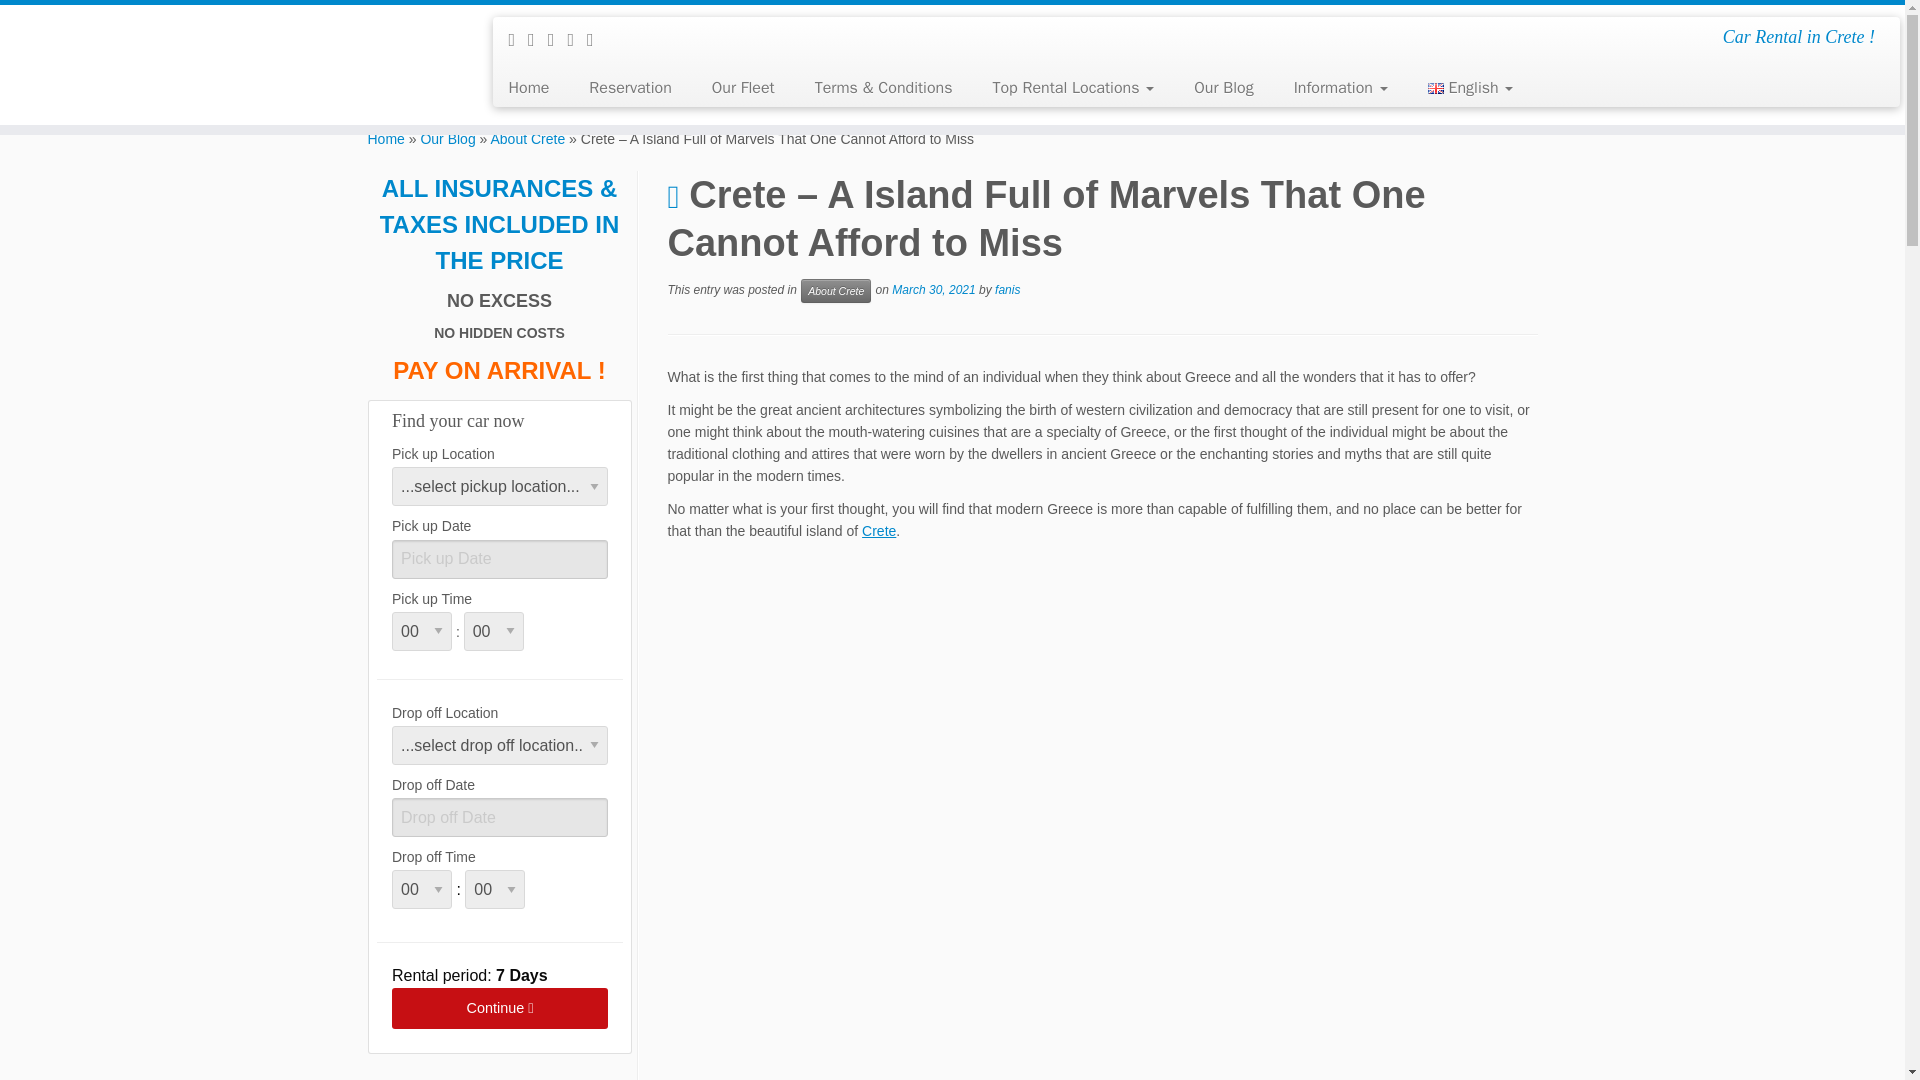  What do you see at coordinates (1222, 88) in the screenshot?
I see `Our Blog` at bounding box center [1222, 88].